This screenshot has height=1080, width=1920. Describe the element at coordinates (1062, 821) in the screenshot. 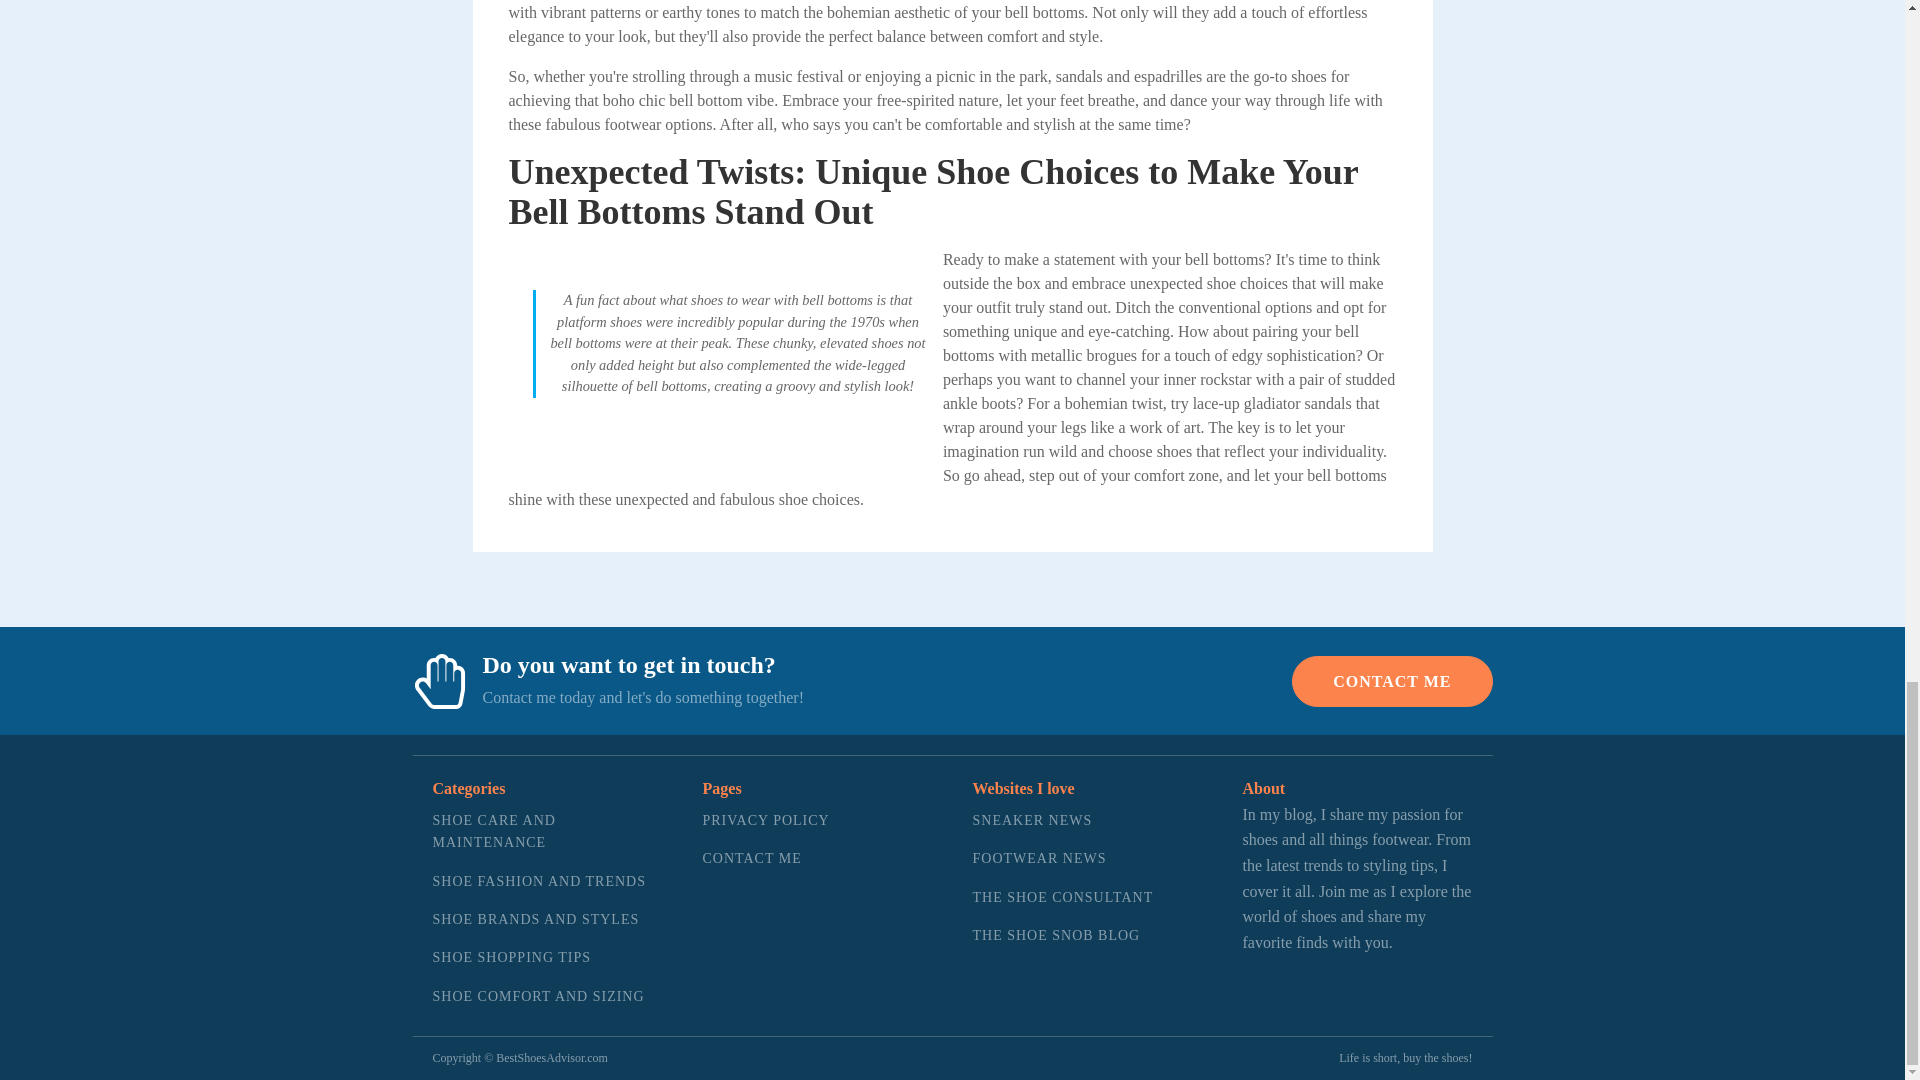

I see `SNEAKER NEWS` at that location.